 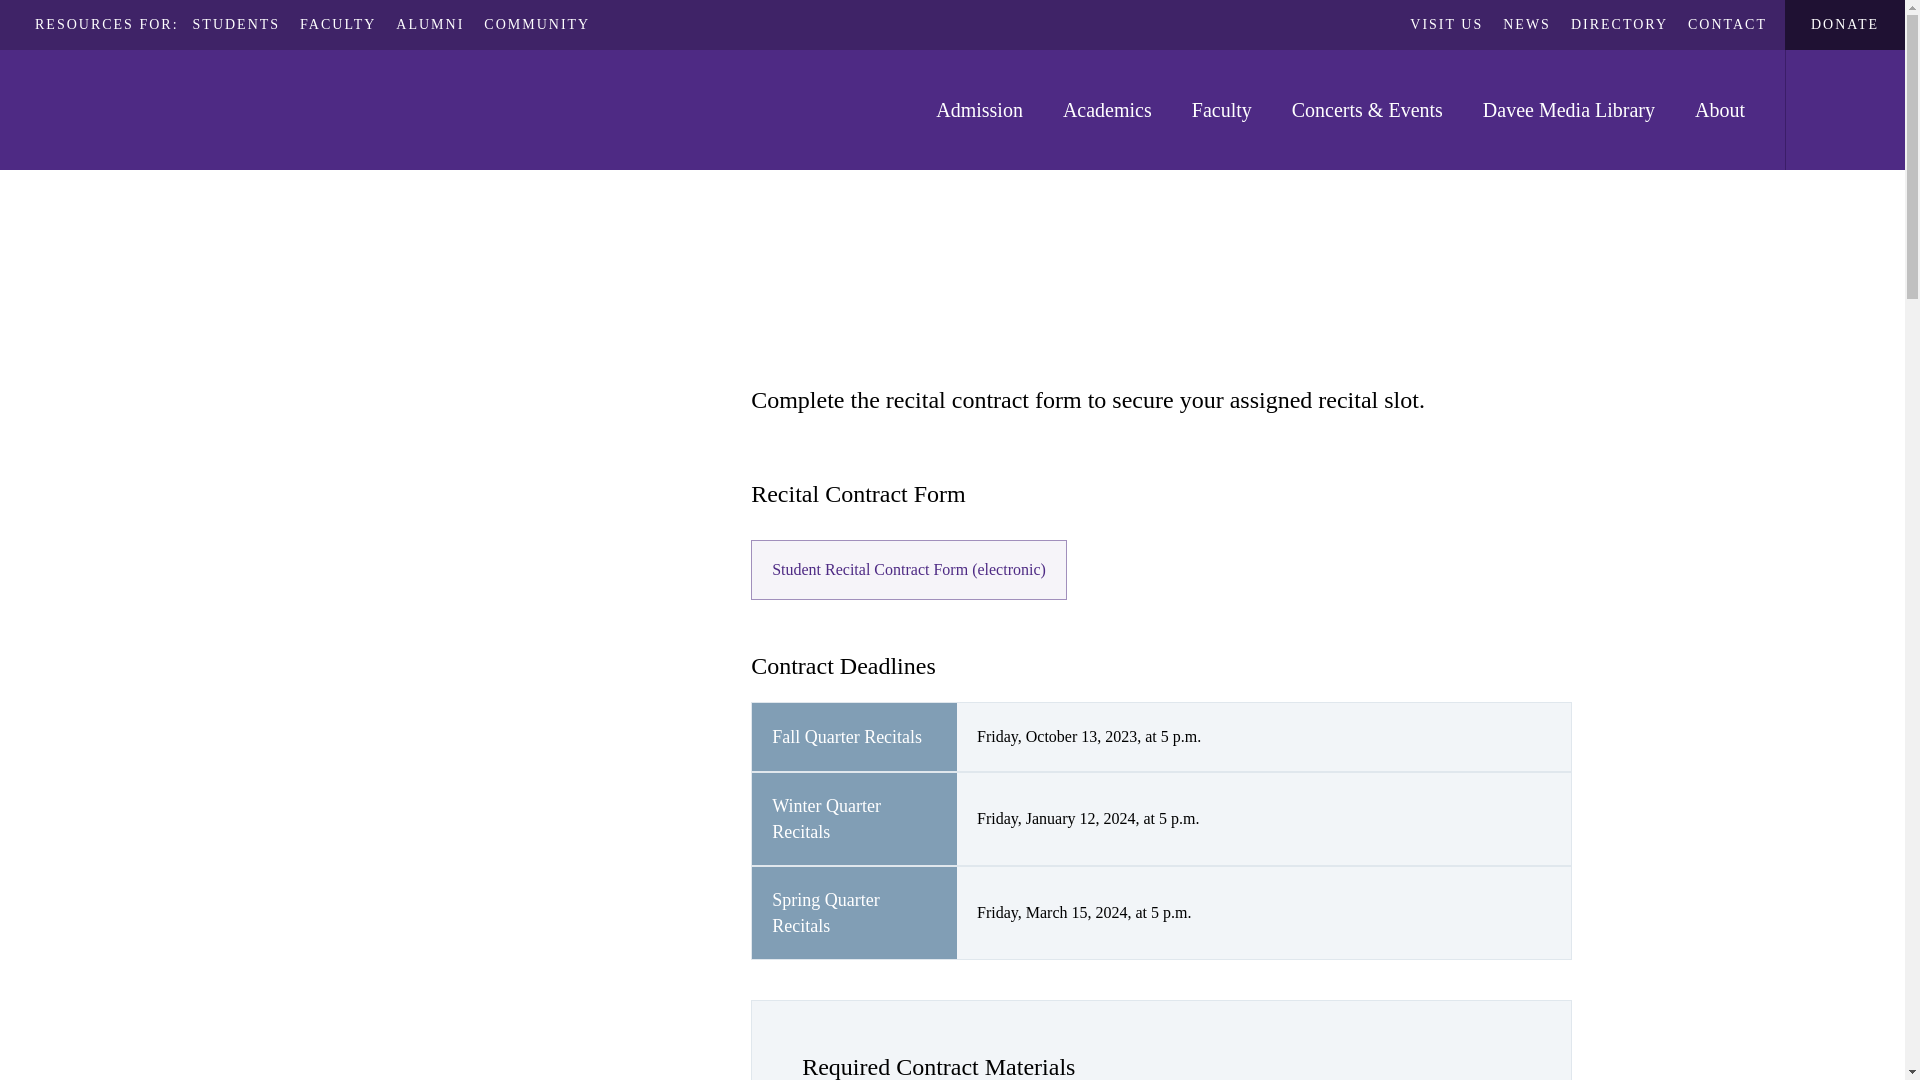 What do you see at coordinates (978, 109) in the screenshot?
I see `Admission` at bounding box center [978, 109].